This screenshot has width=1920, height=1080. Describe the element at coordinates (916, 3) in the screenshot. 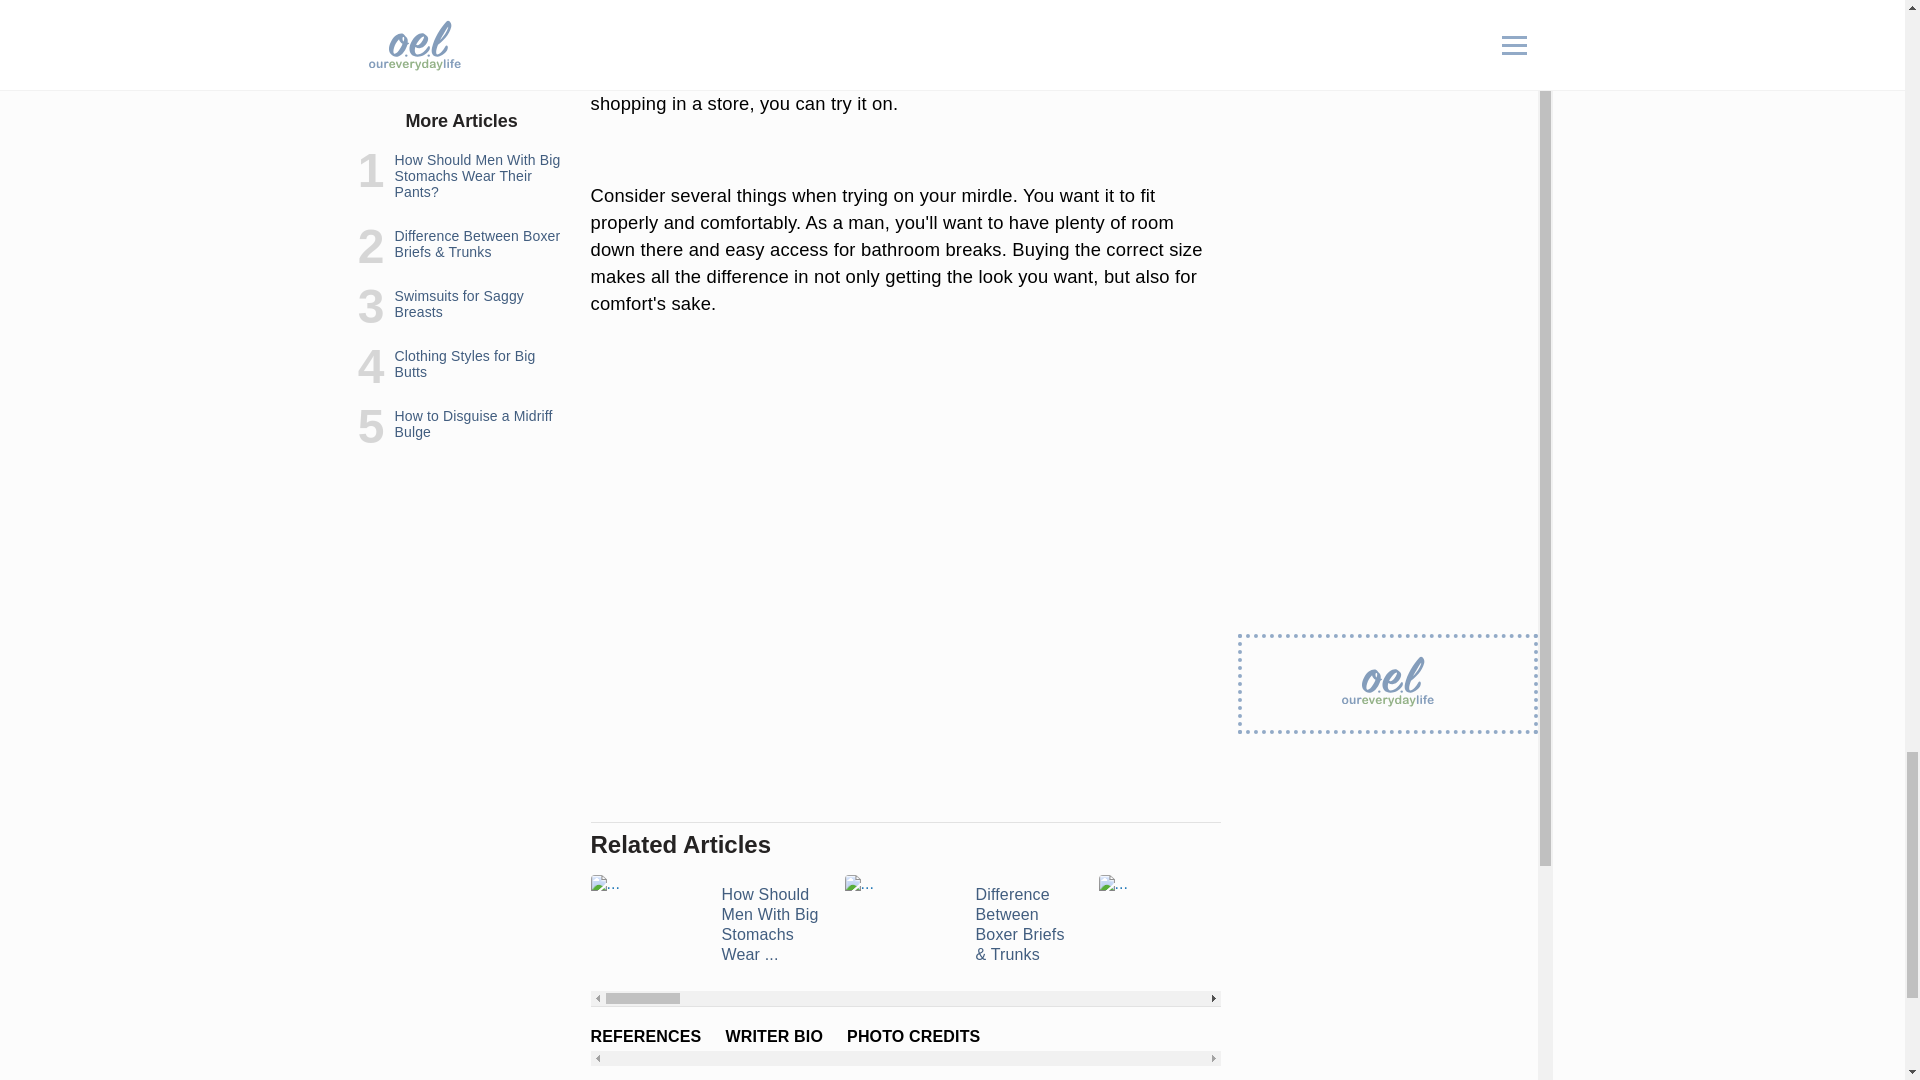

I see `chest measurement` at that location.